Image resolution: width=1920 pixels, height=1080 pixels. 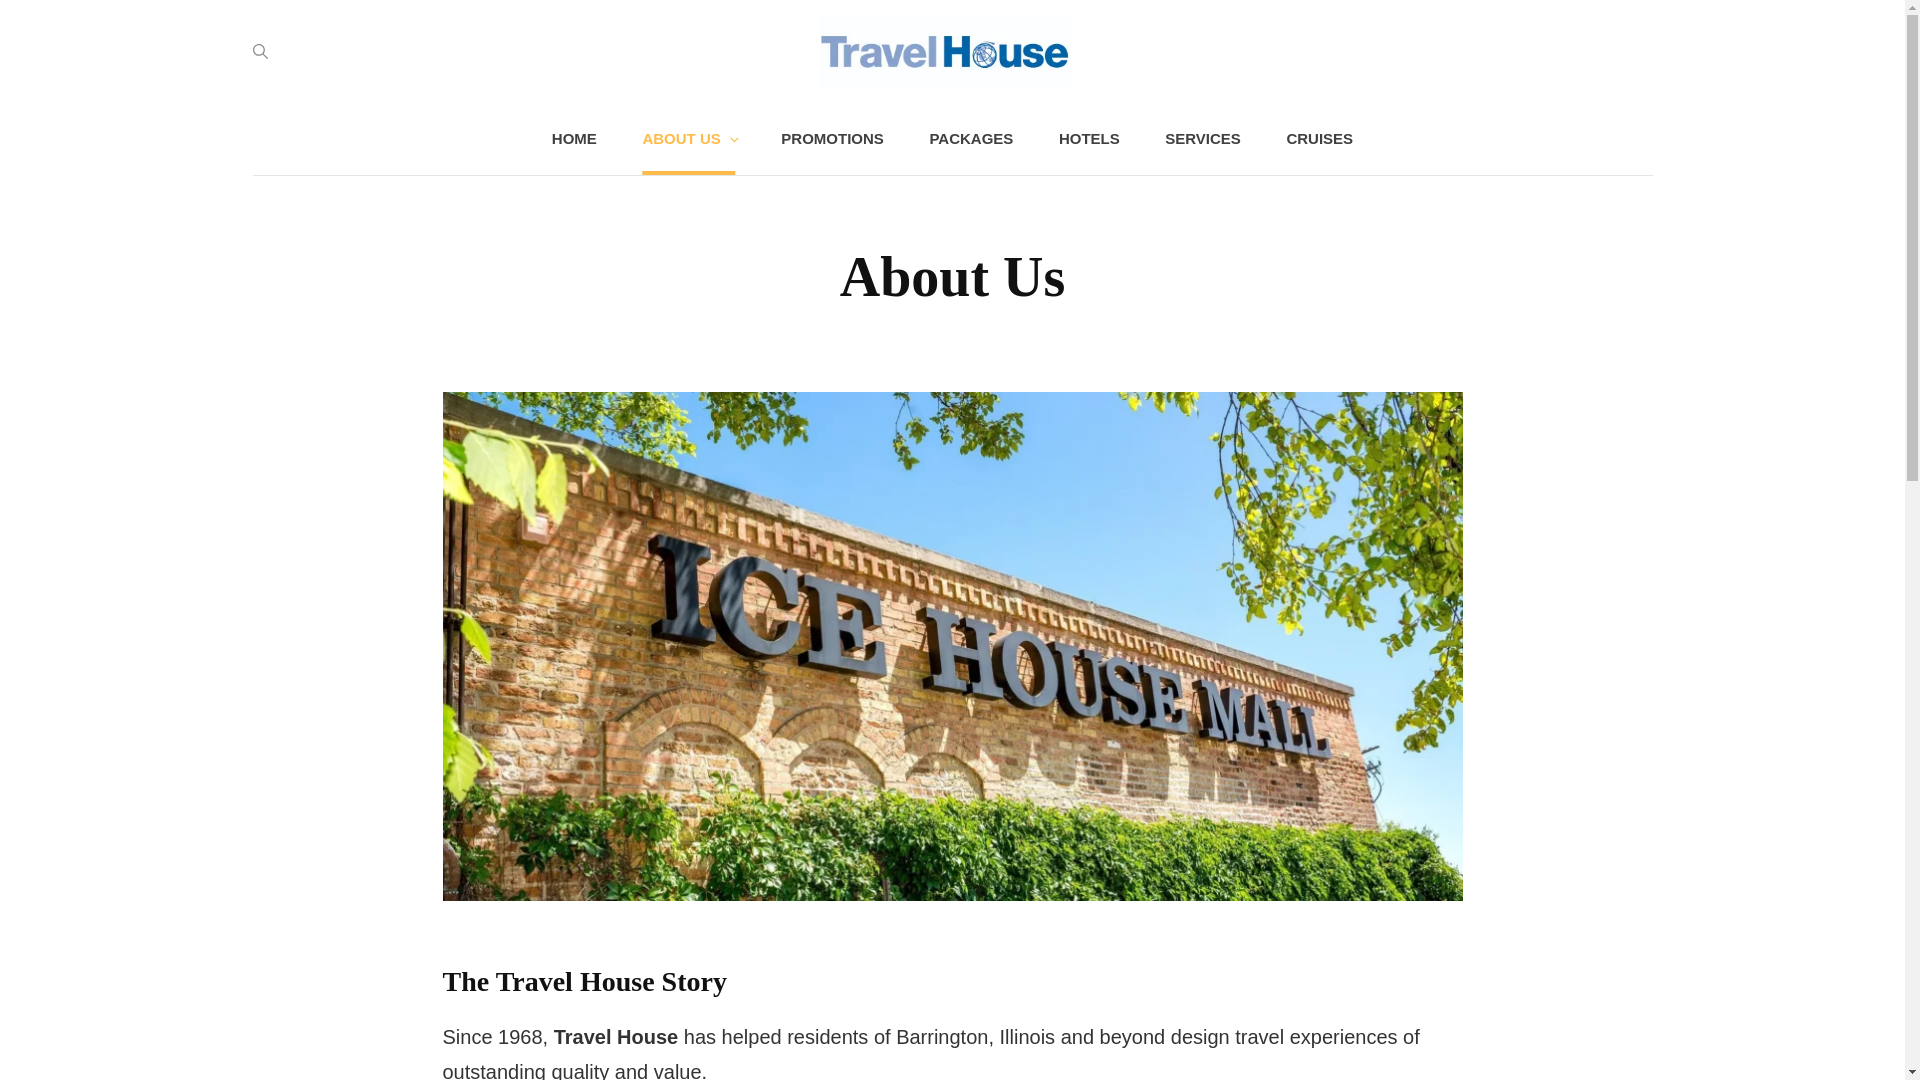 I want to click on PACKAGES, so click(x=970, y=138).